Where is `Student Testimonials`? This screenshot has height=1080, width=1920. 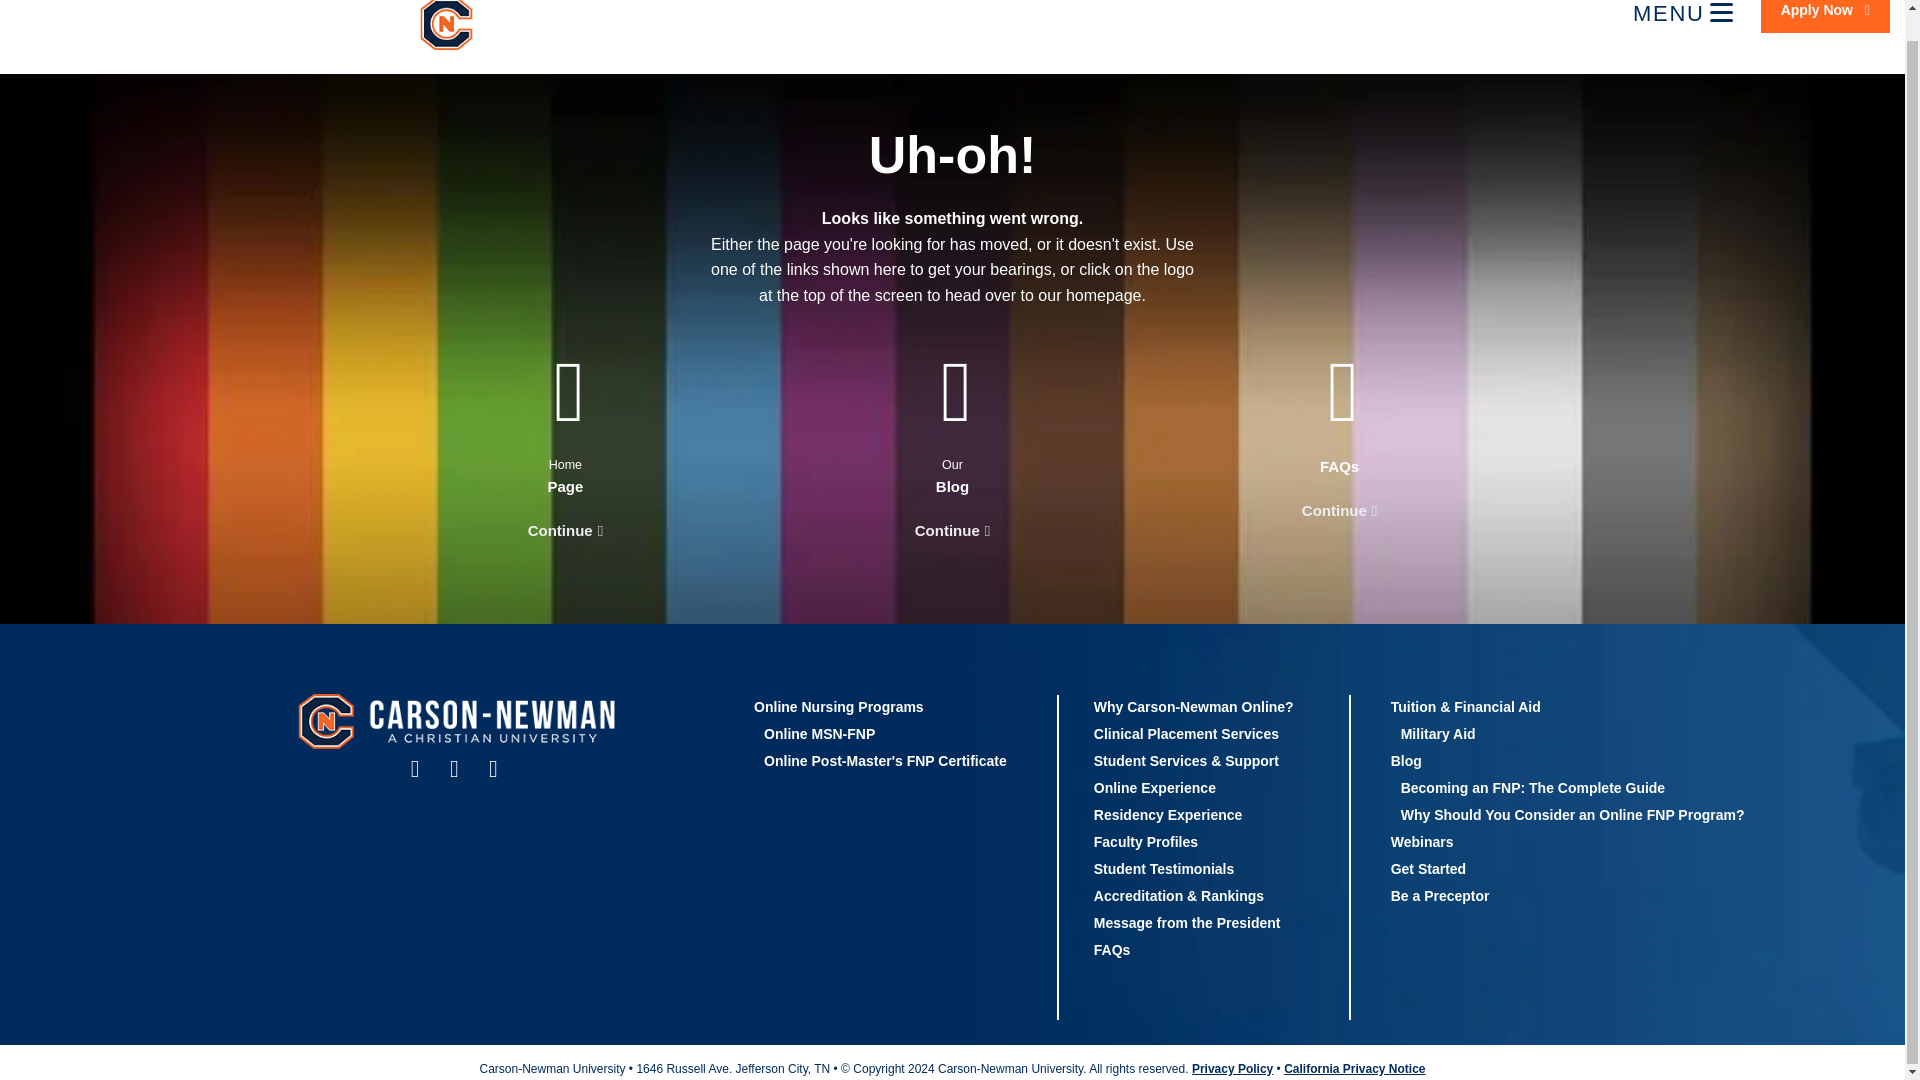
Student Testimonials is located at coordinates (1164, 868).